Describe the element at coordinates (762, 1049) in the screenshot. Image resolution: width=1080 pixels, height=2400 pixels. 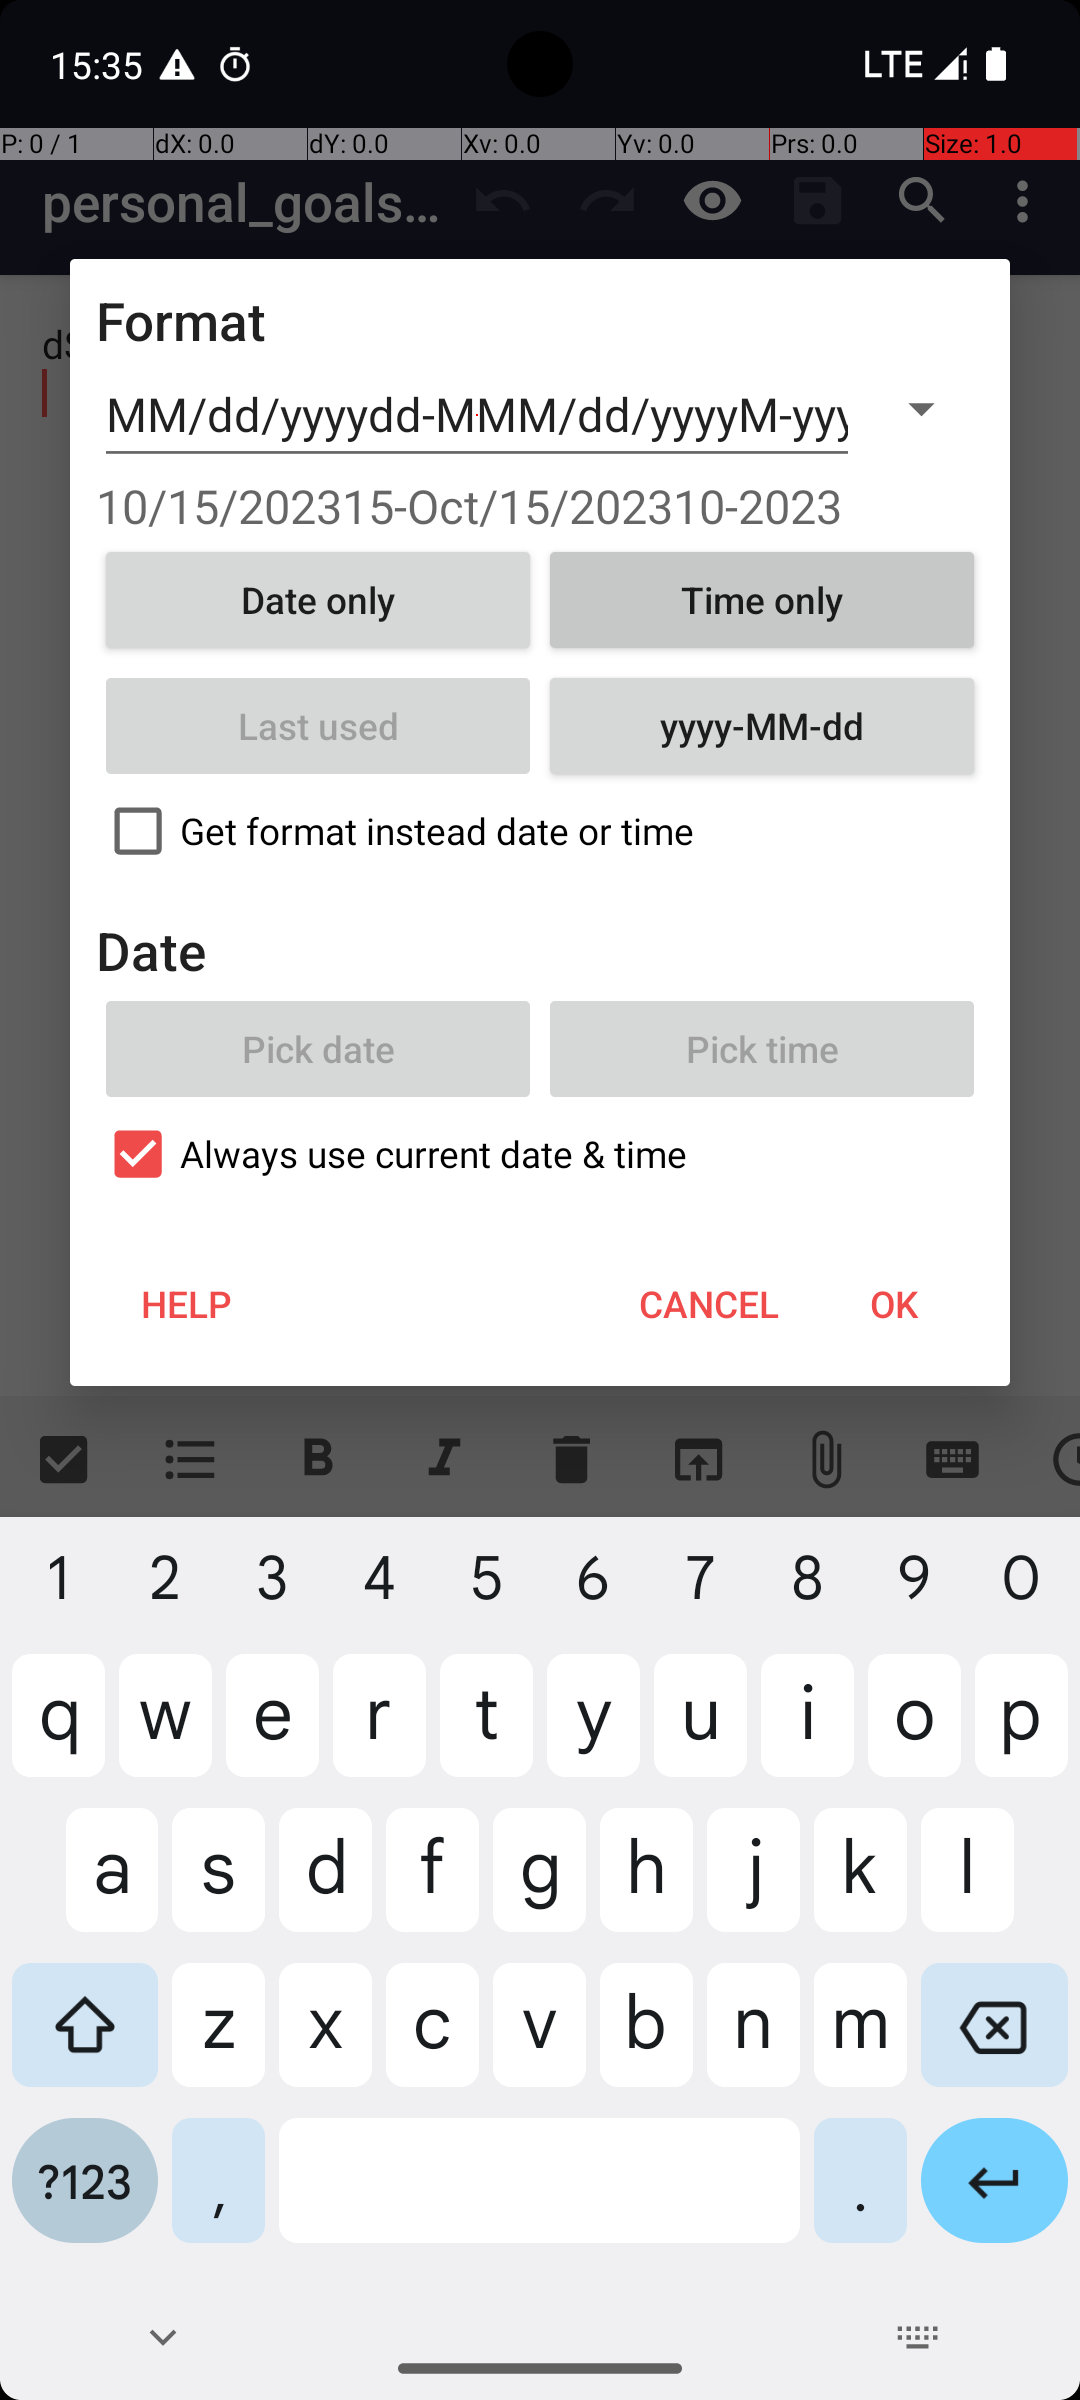
I see `Pick time` at that location.